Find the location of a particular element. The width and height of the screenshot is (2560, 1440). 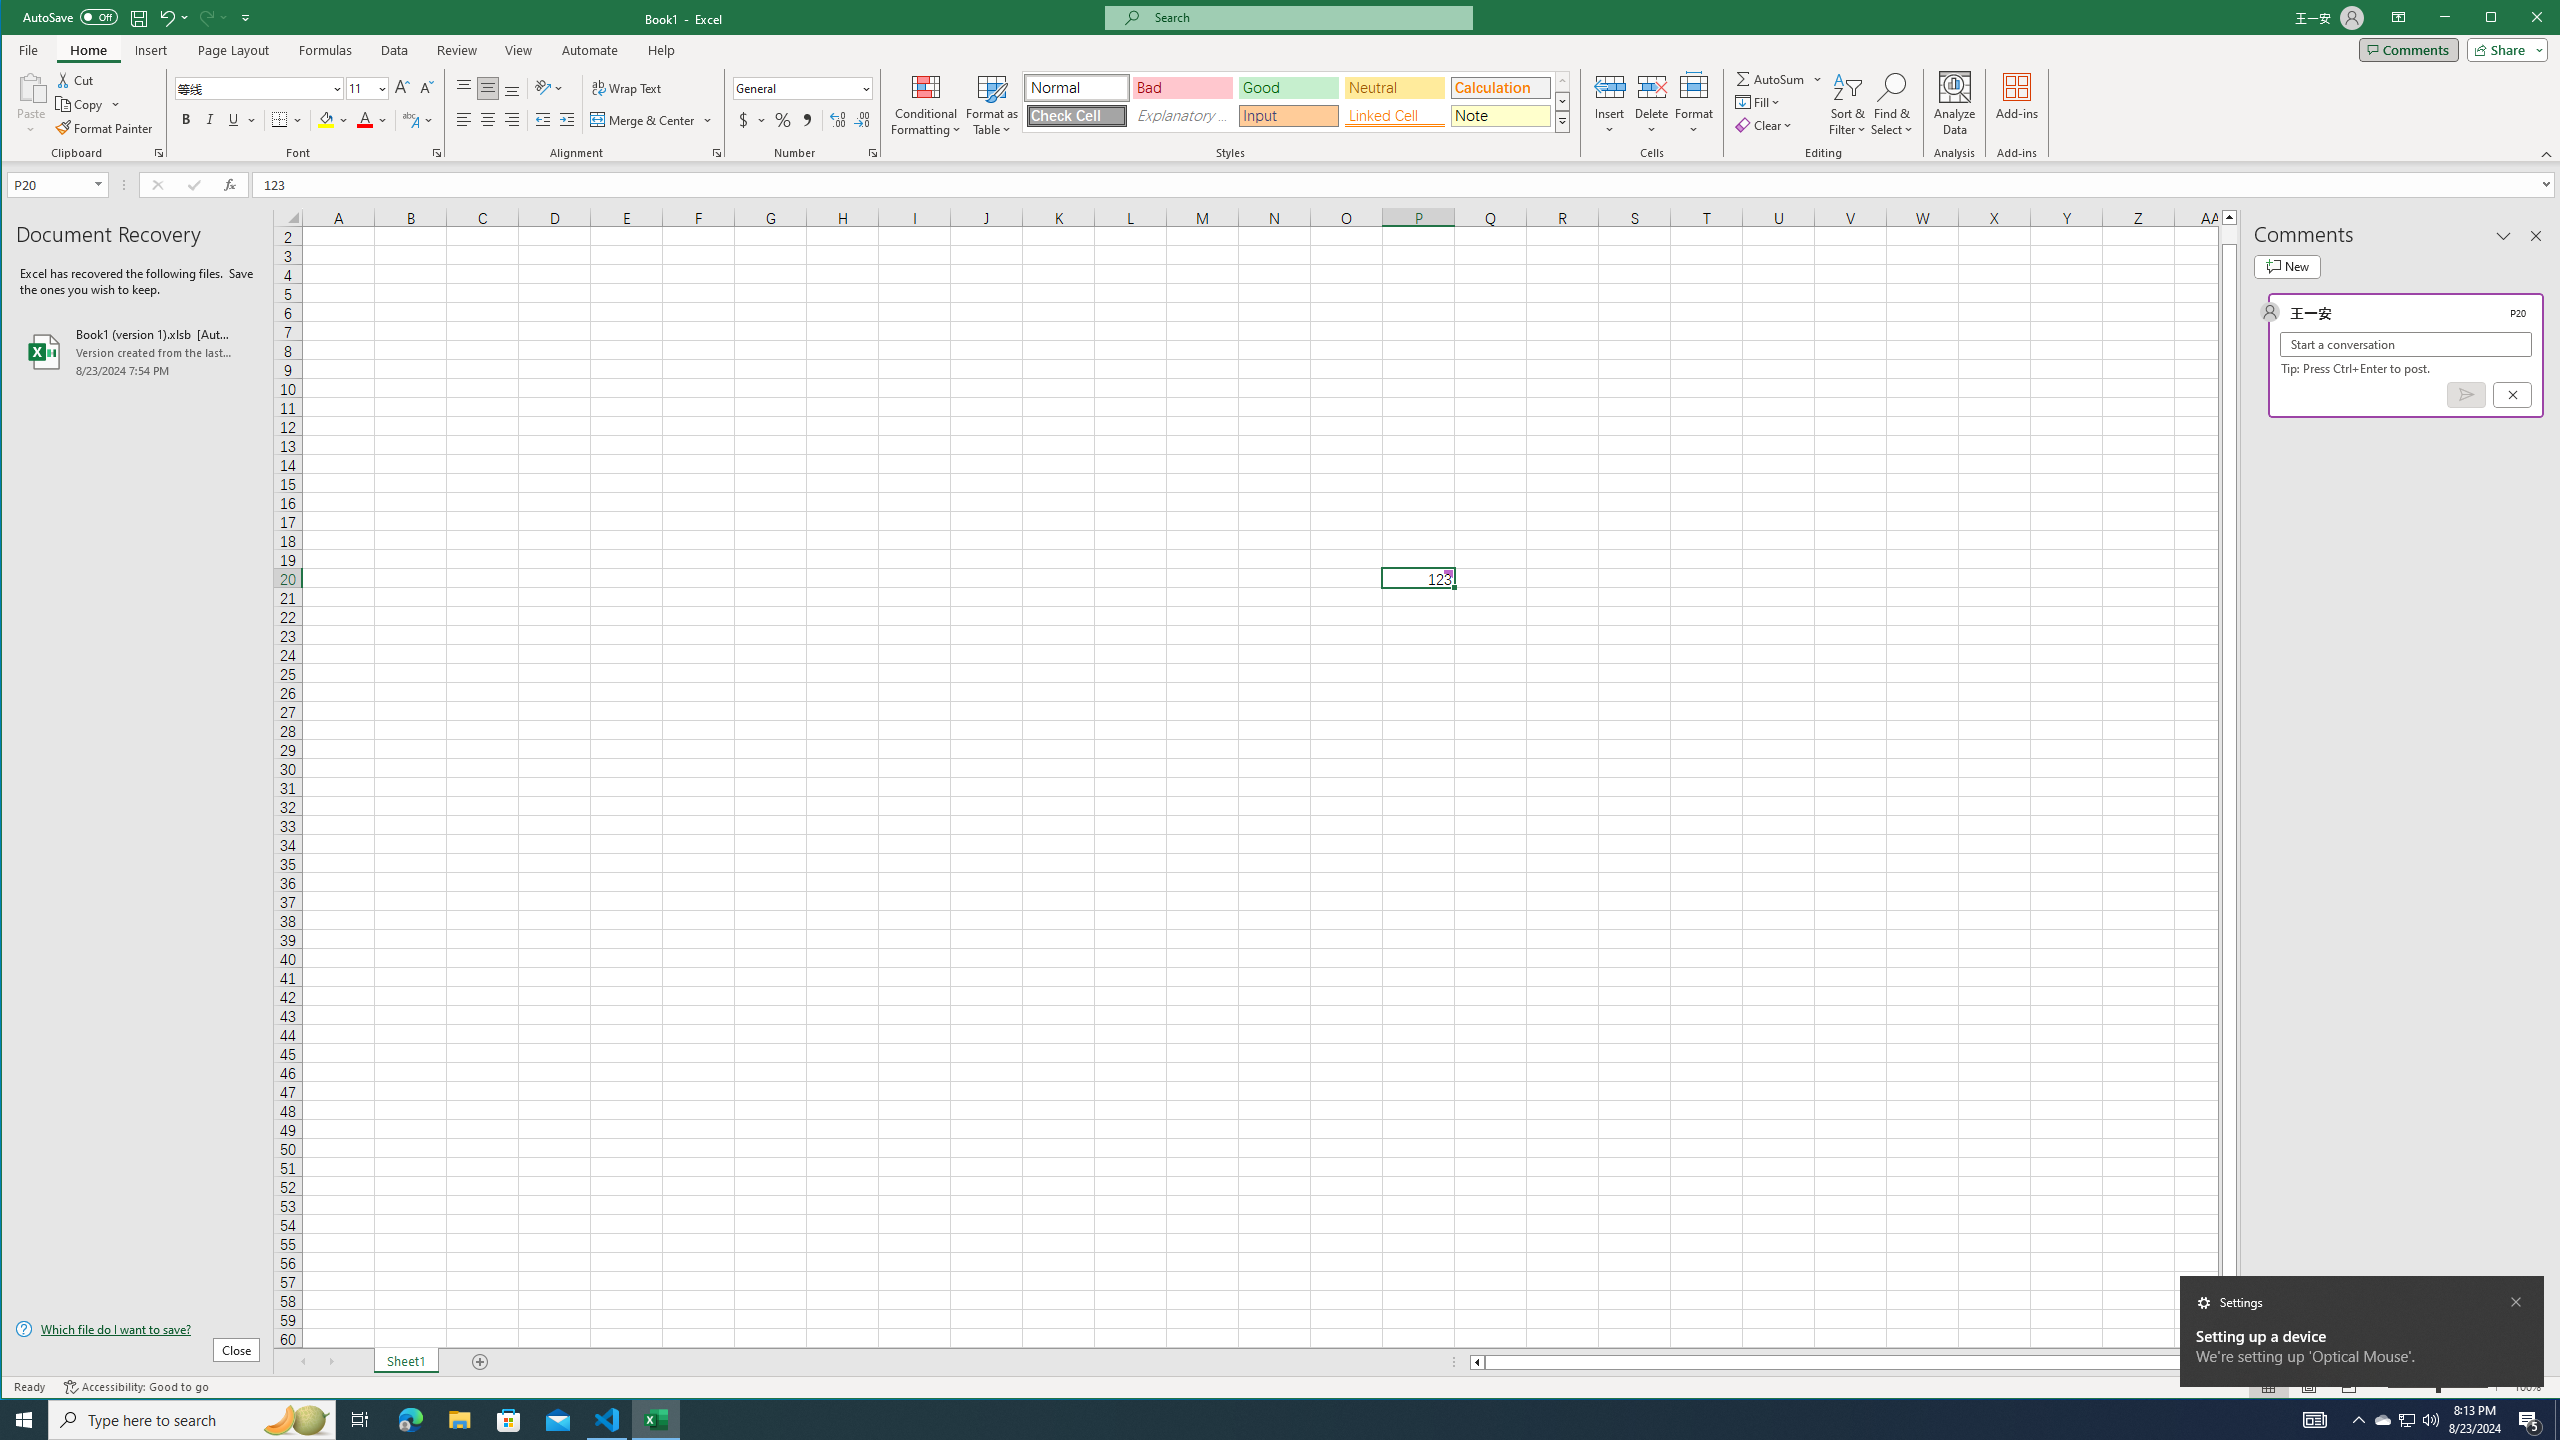

Equation is located at coordinates (1556, 104).